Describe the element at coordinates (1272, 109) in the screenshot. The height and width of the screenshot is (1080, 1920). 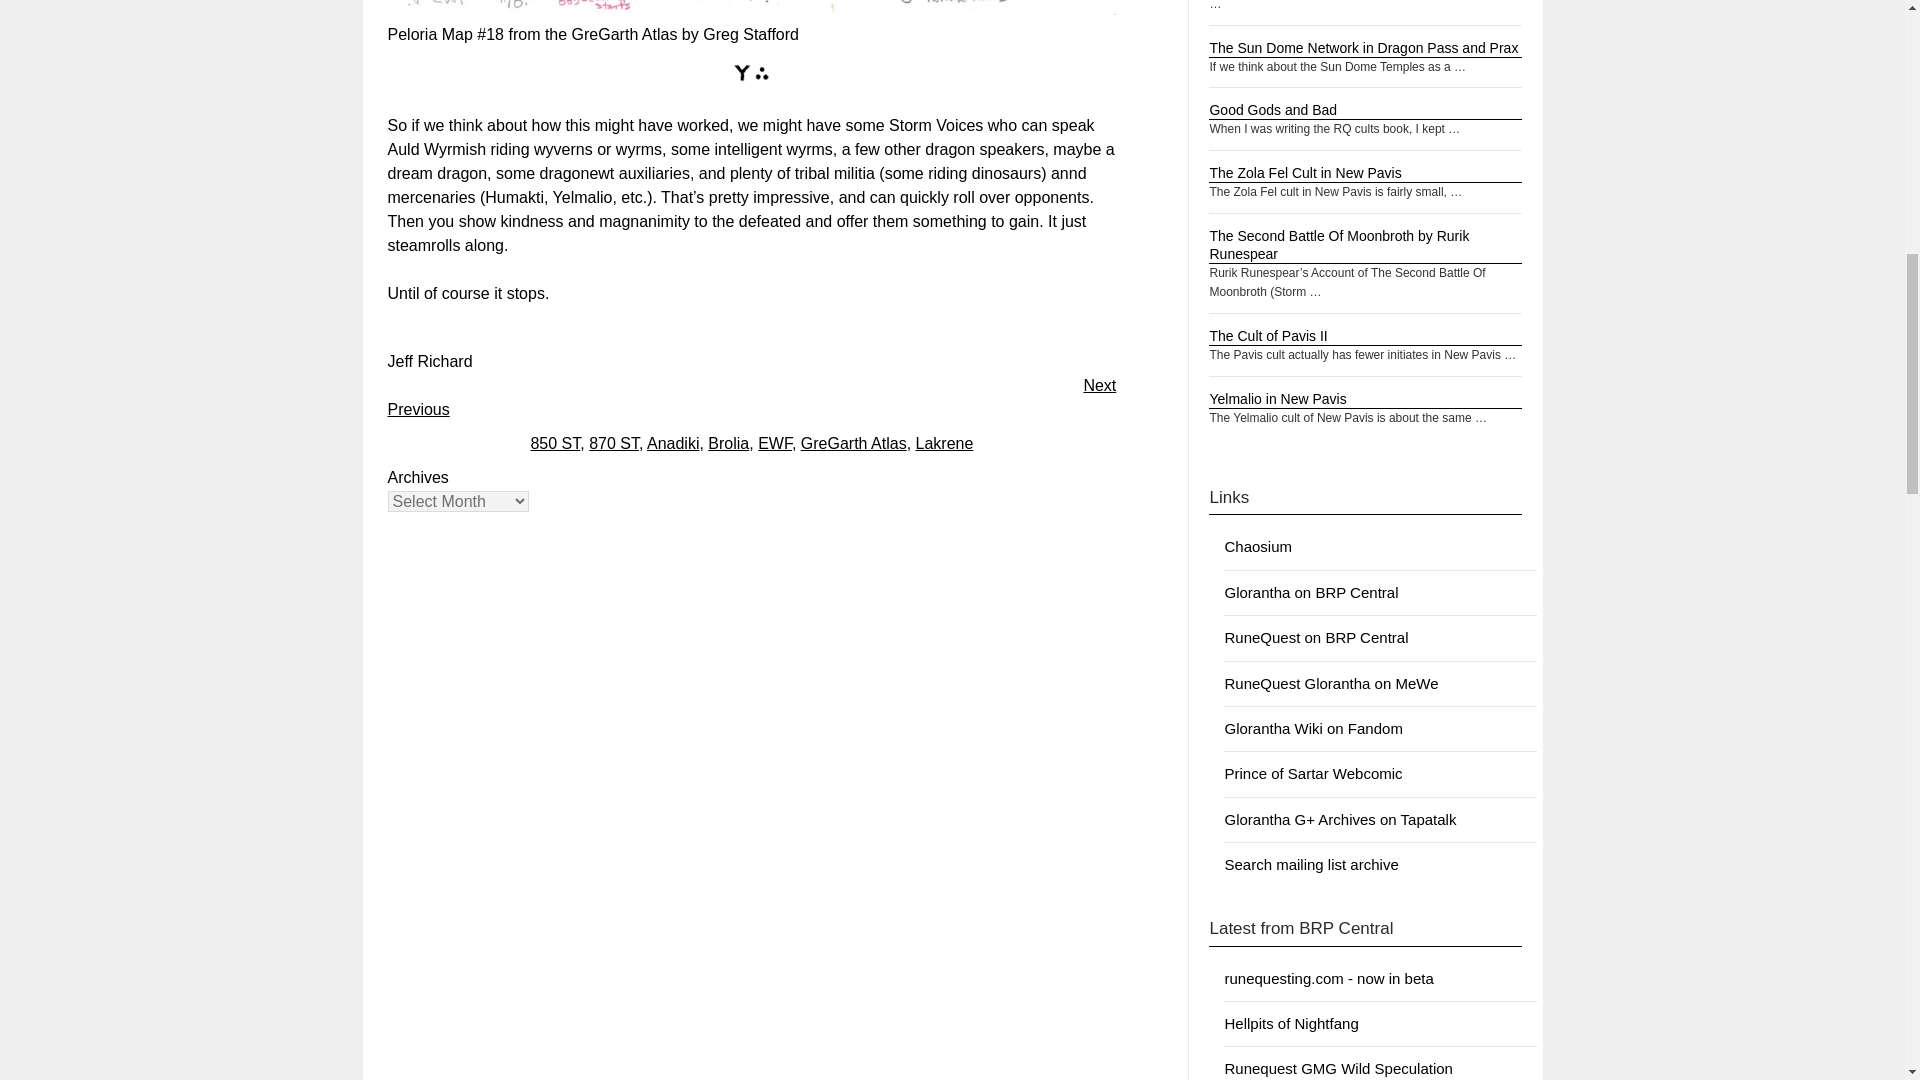
I see `Good Gods and Bad` at that location.